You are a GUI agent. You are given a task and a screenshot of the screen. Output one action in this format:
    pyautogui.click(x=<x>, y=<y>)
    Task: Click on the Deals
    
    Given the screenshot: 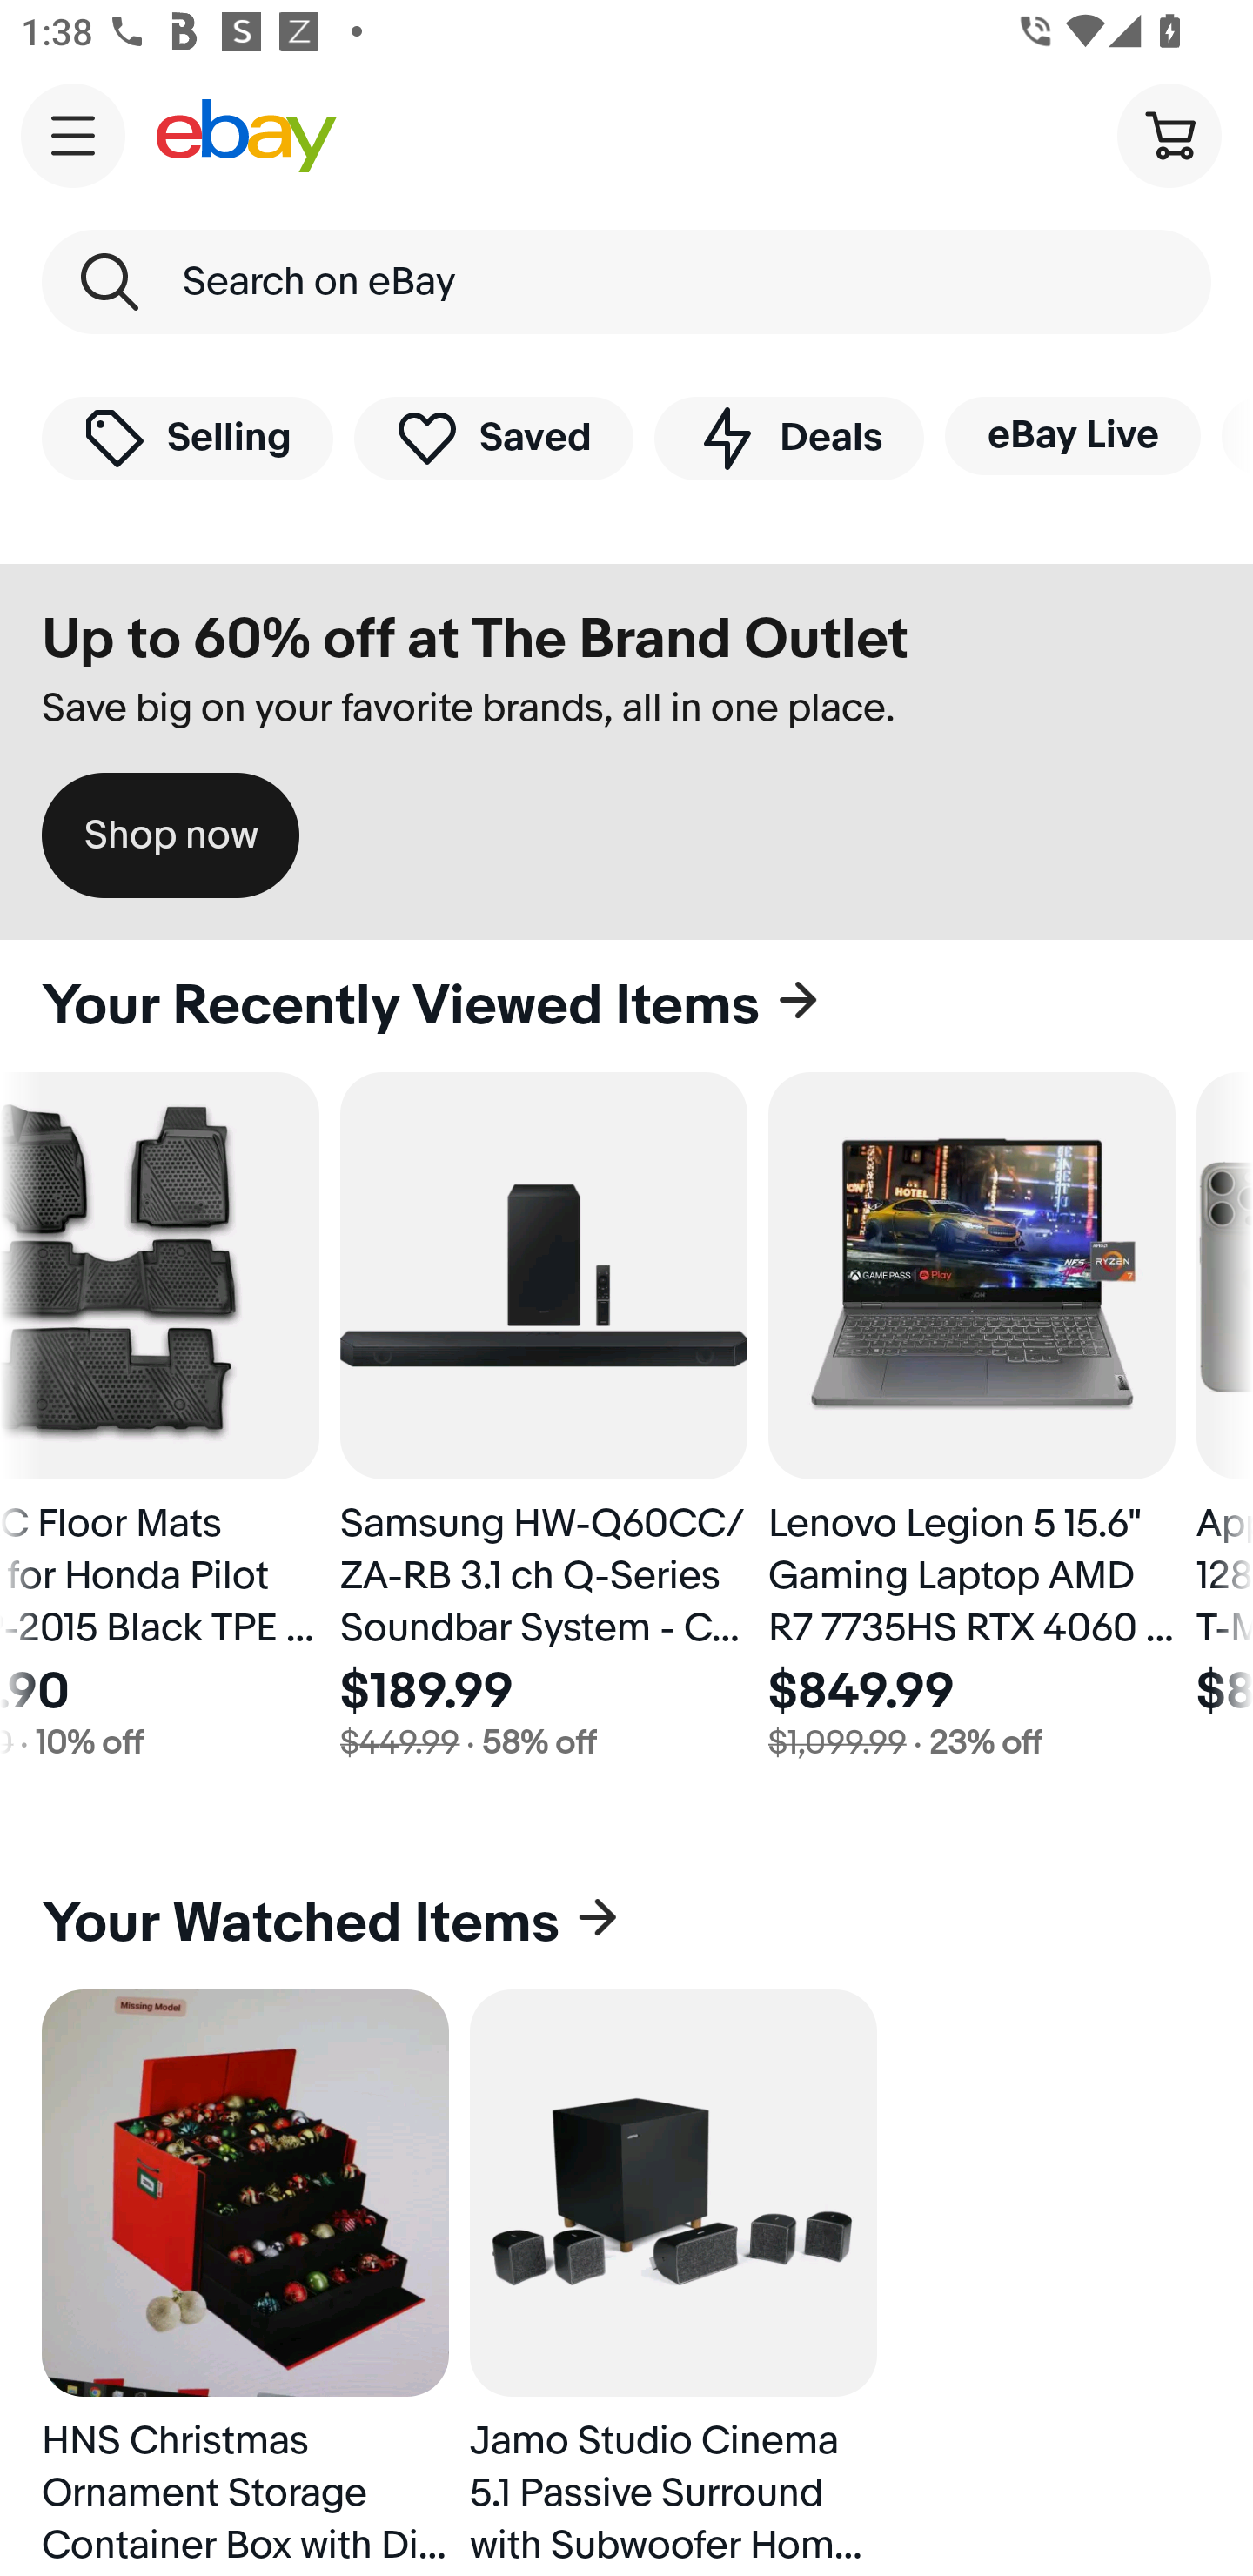 What is the action you would take?
    pyautogui.click(x=788, y=437)
    